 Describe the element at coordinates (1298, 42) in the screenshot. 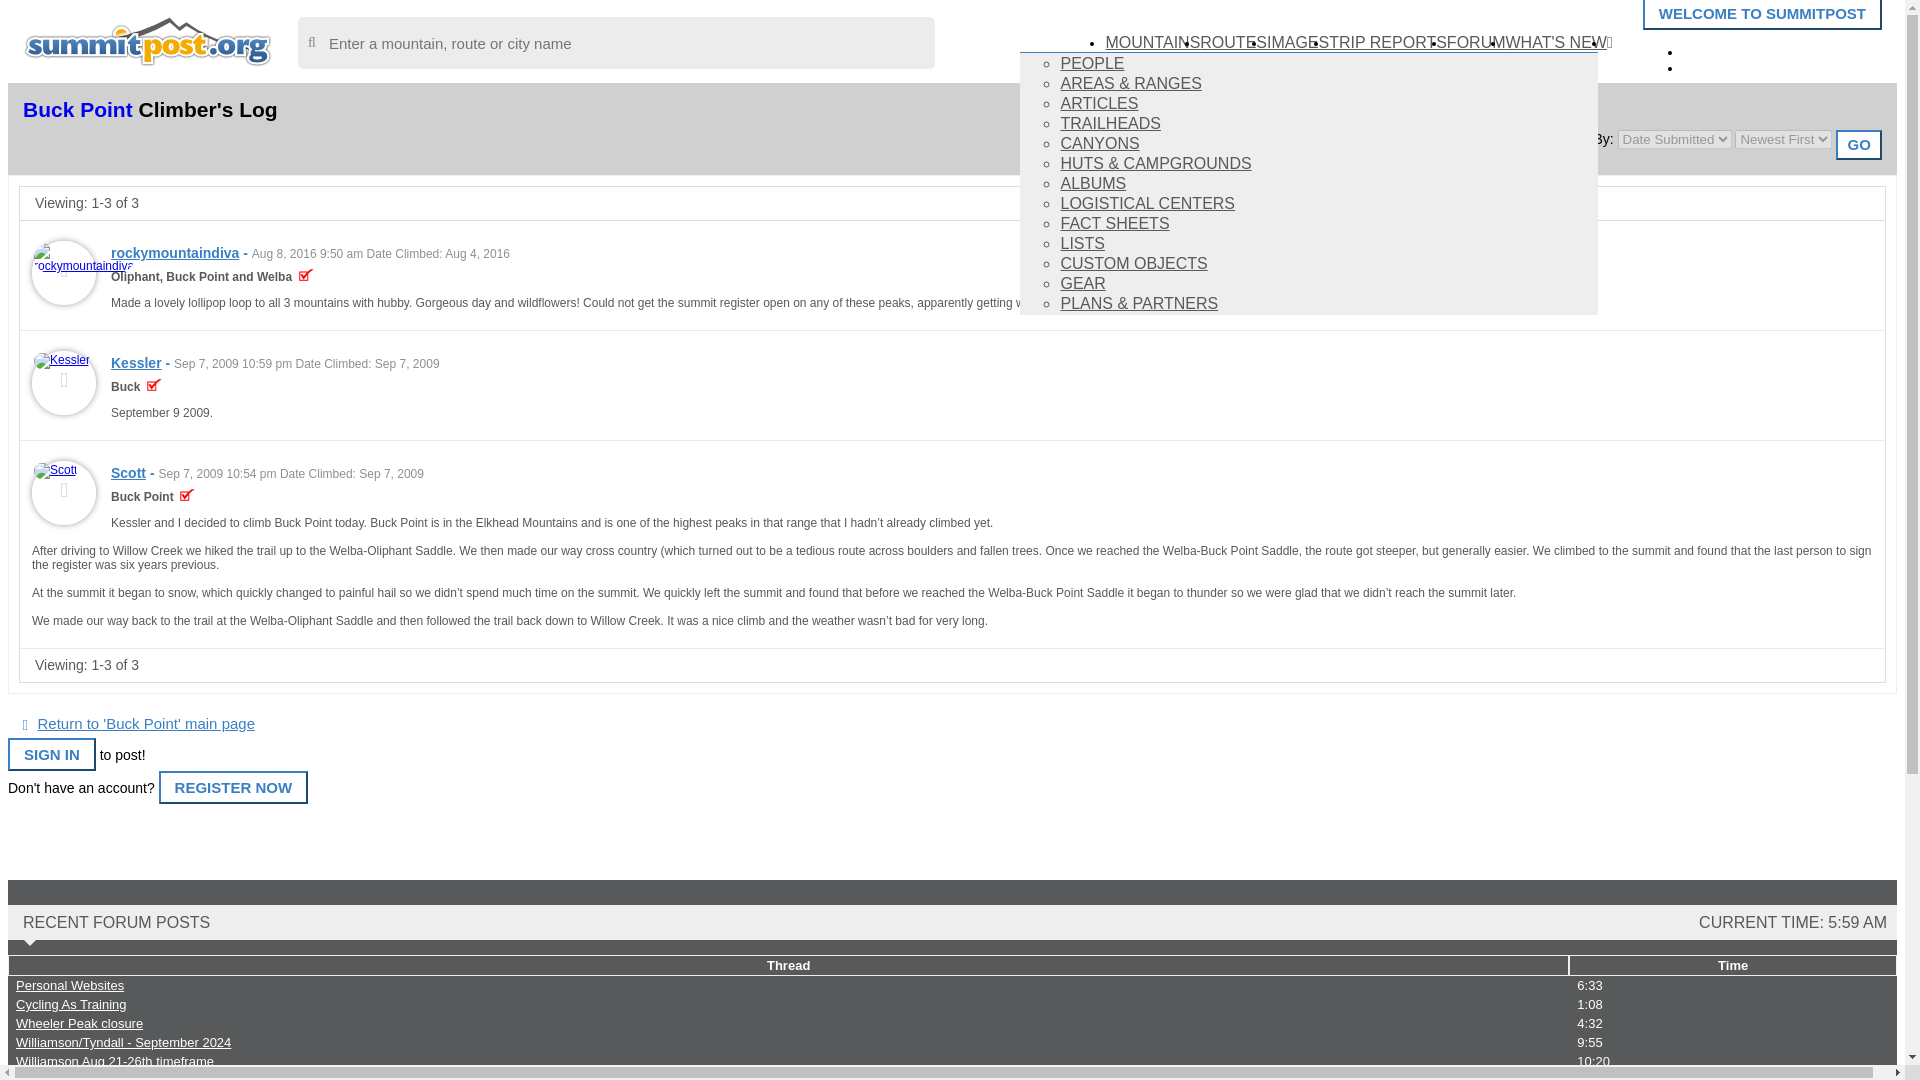

I see `IMAGES` at that location.